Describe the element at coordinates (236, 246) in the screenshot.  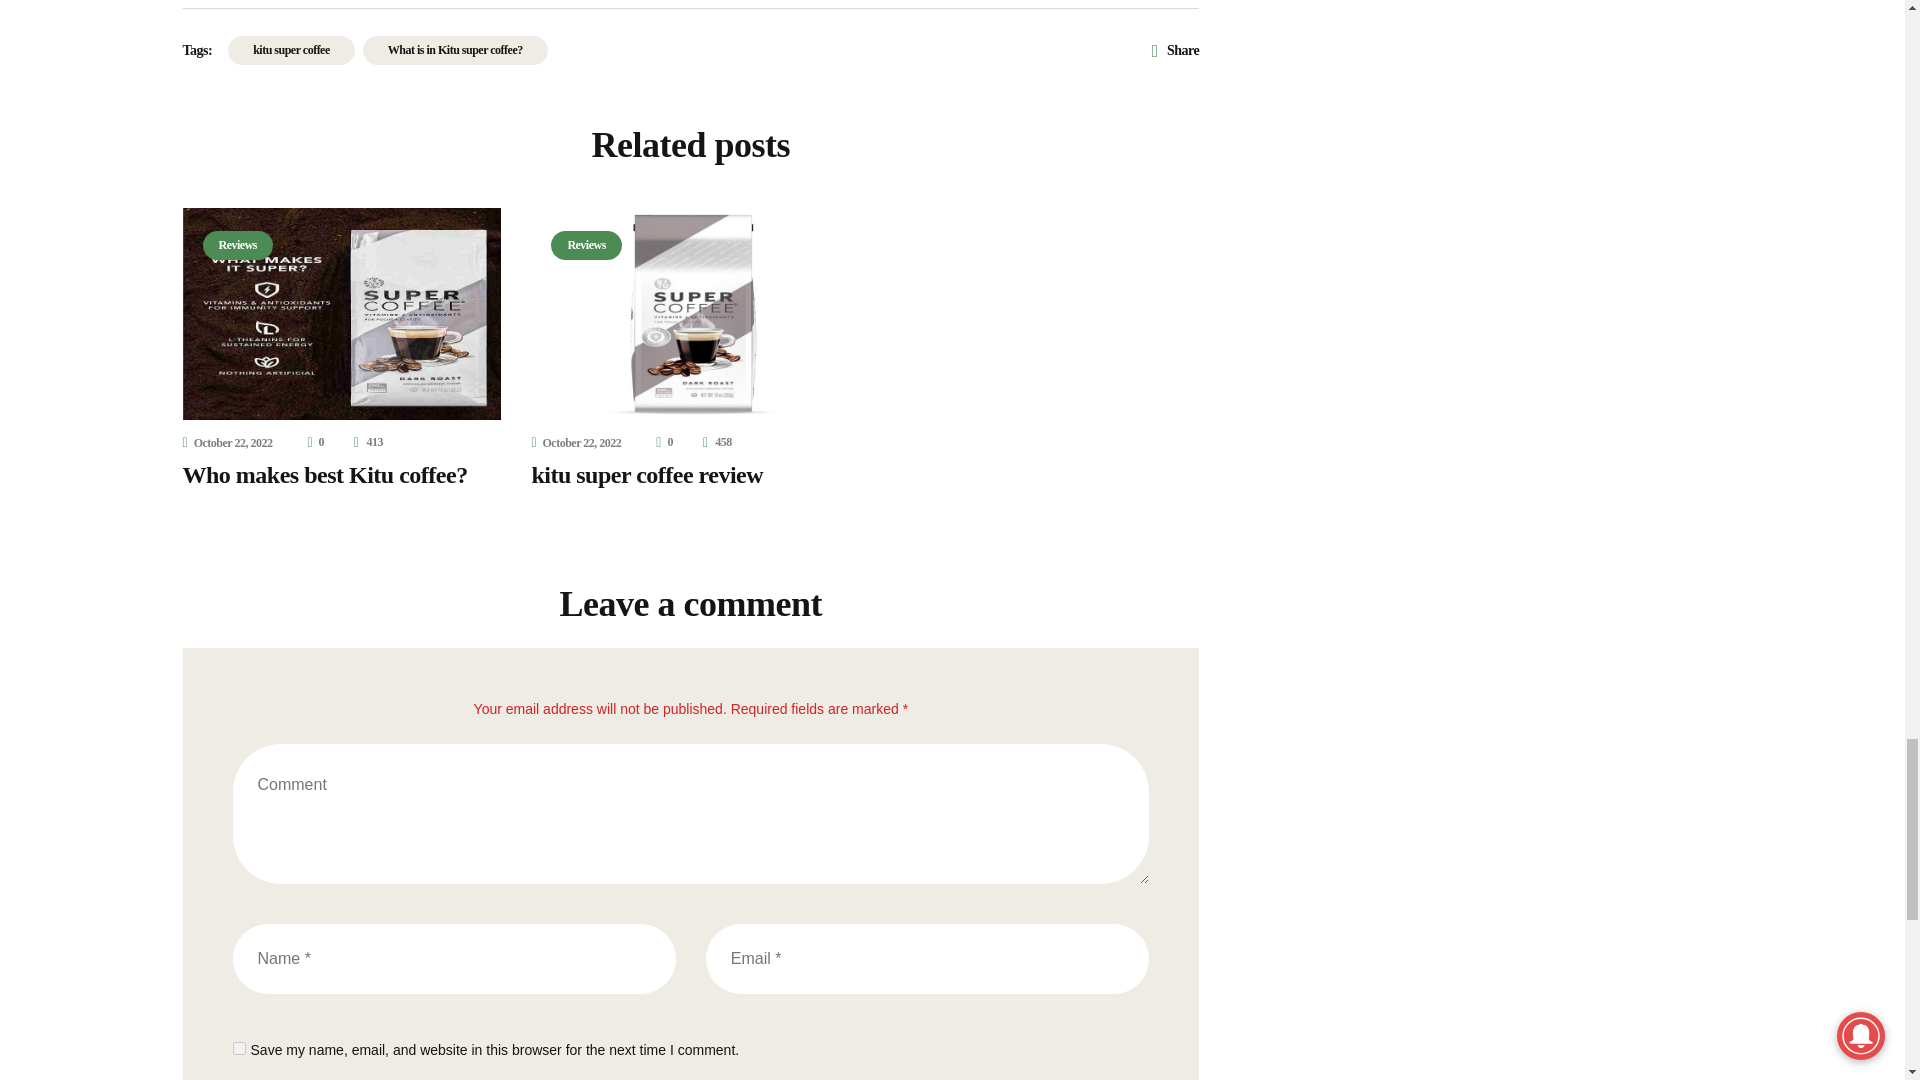
I see `Reviews` at that location.